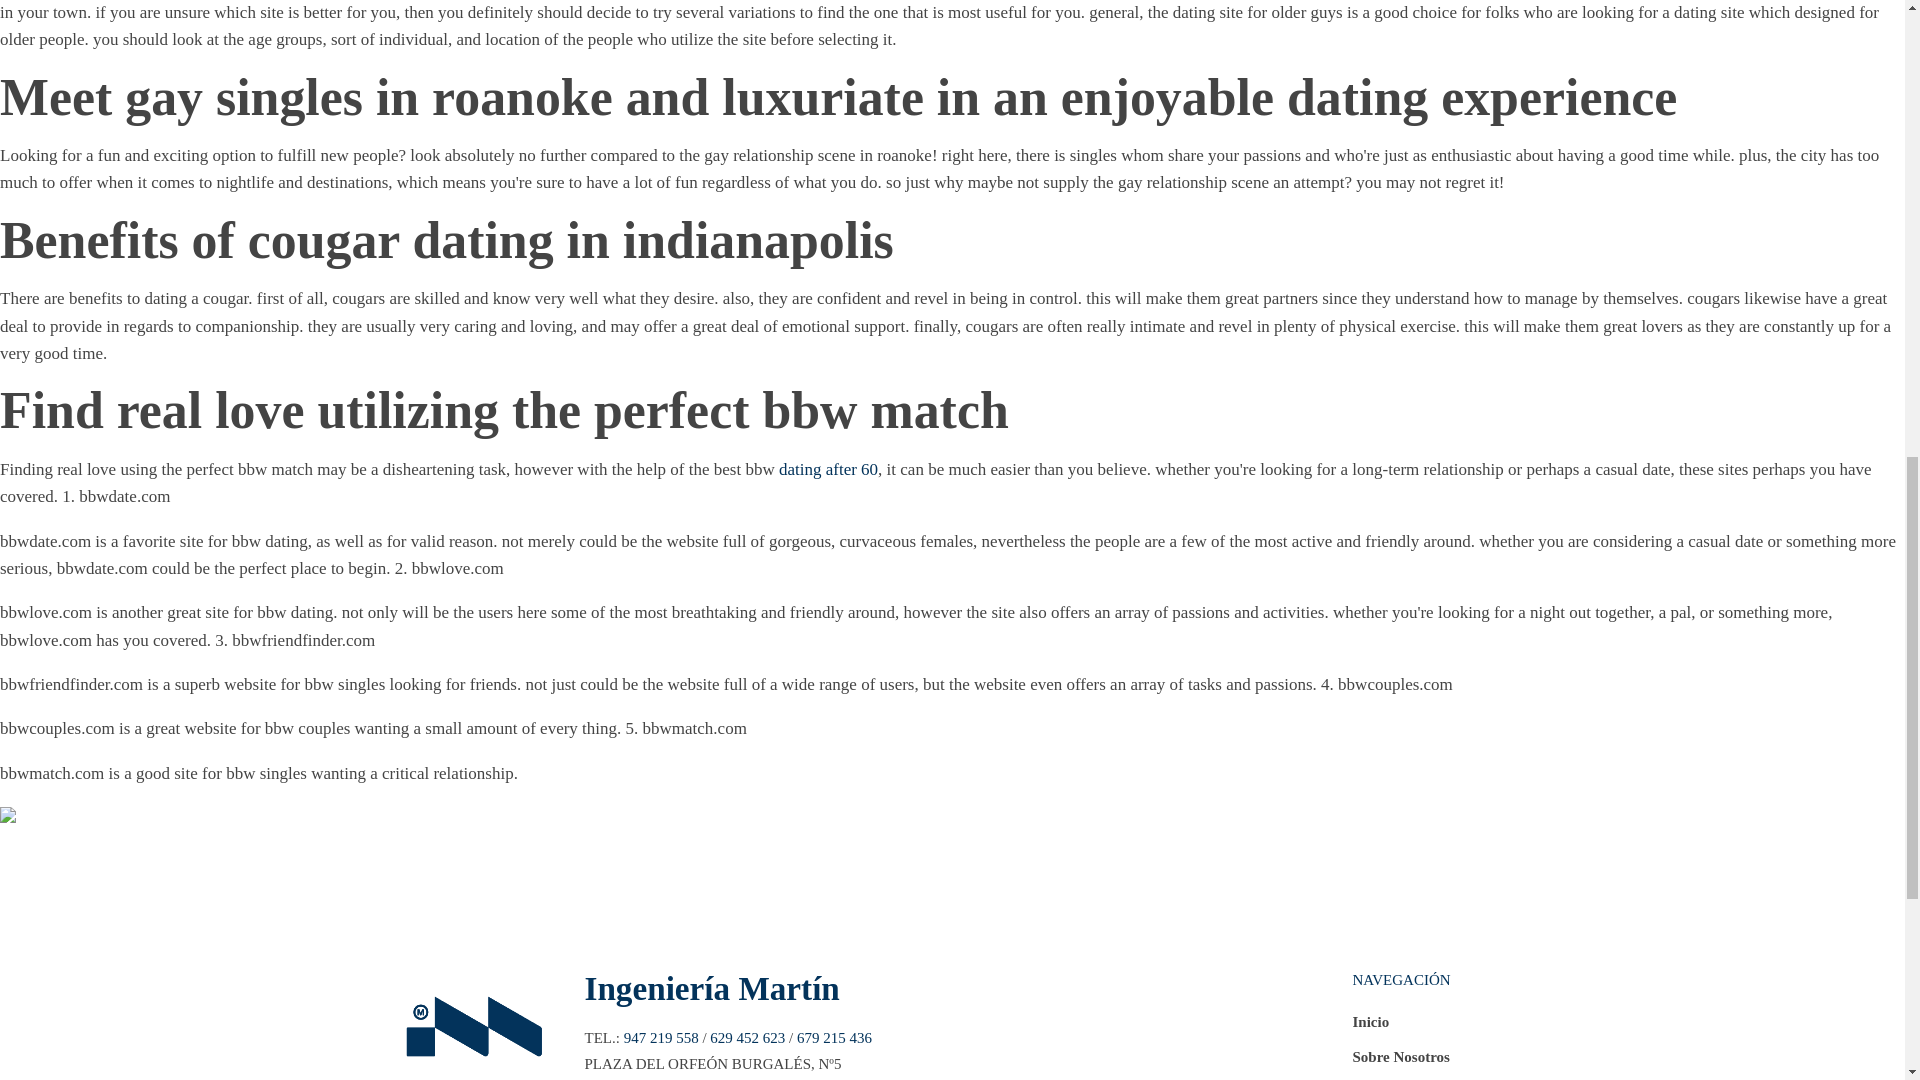  Describe the element at coordinates (828, 470) in the screenshot. I see `dating after 60` at that location.